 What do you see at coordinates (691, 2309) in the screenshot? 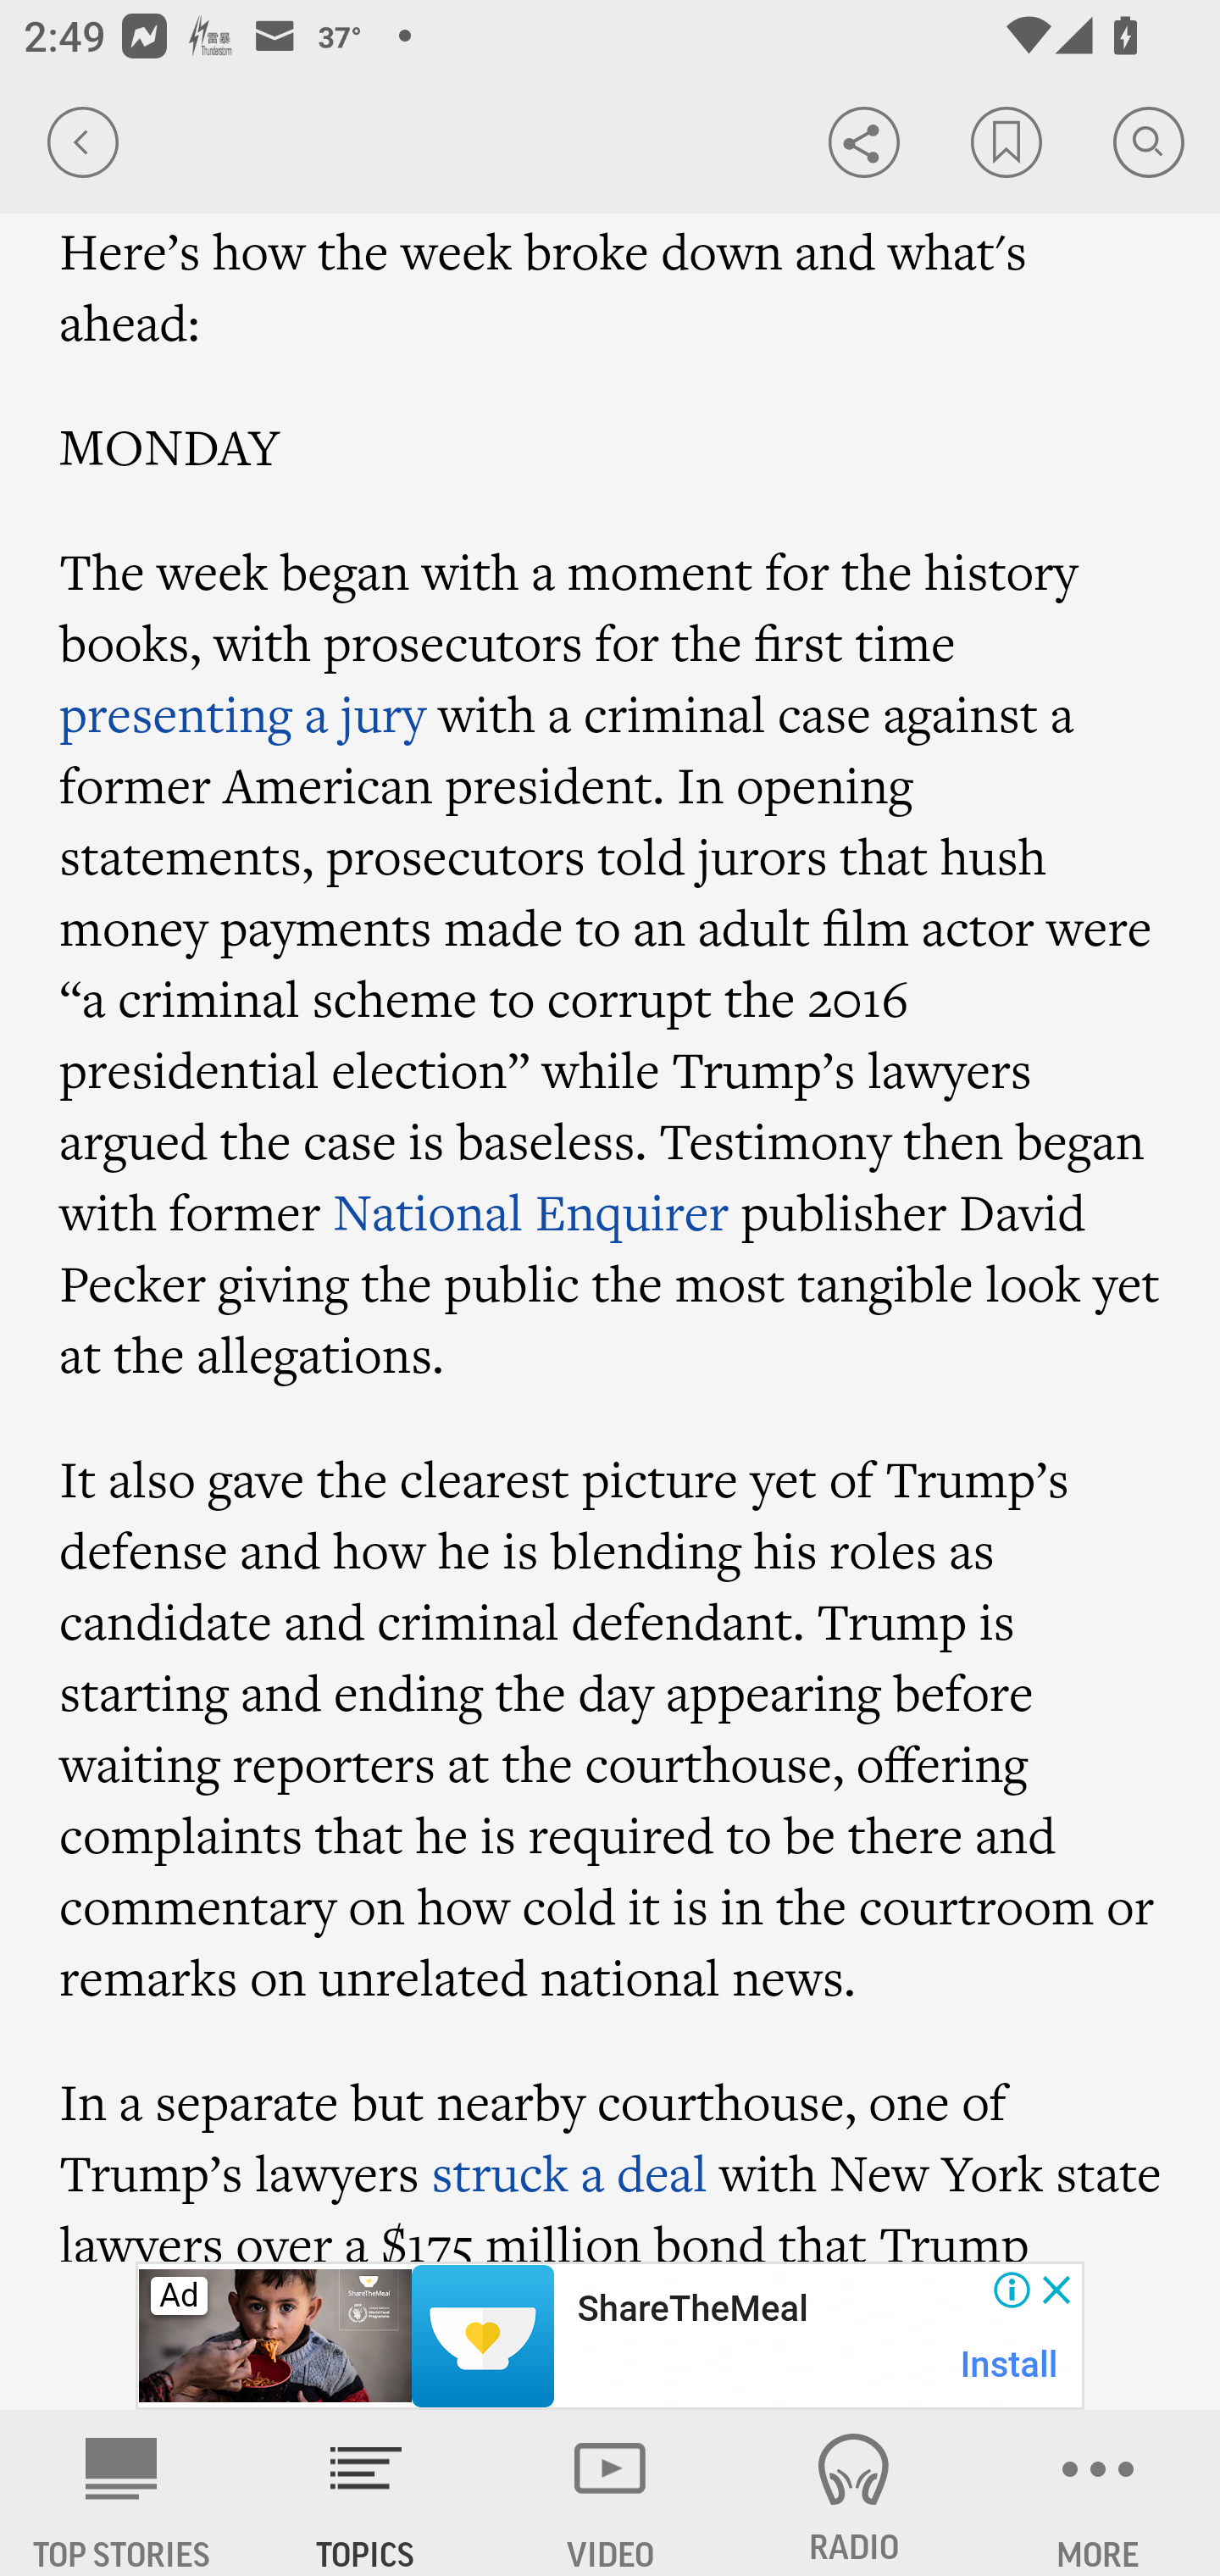
I see `ShareTheMeal` at bounding box center [691, 2309].